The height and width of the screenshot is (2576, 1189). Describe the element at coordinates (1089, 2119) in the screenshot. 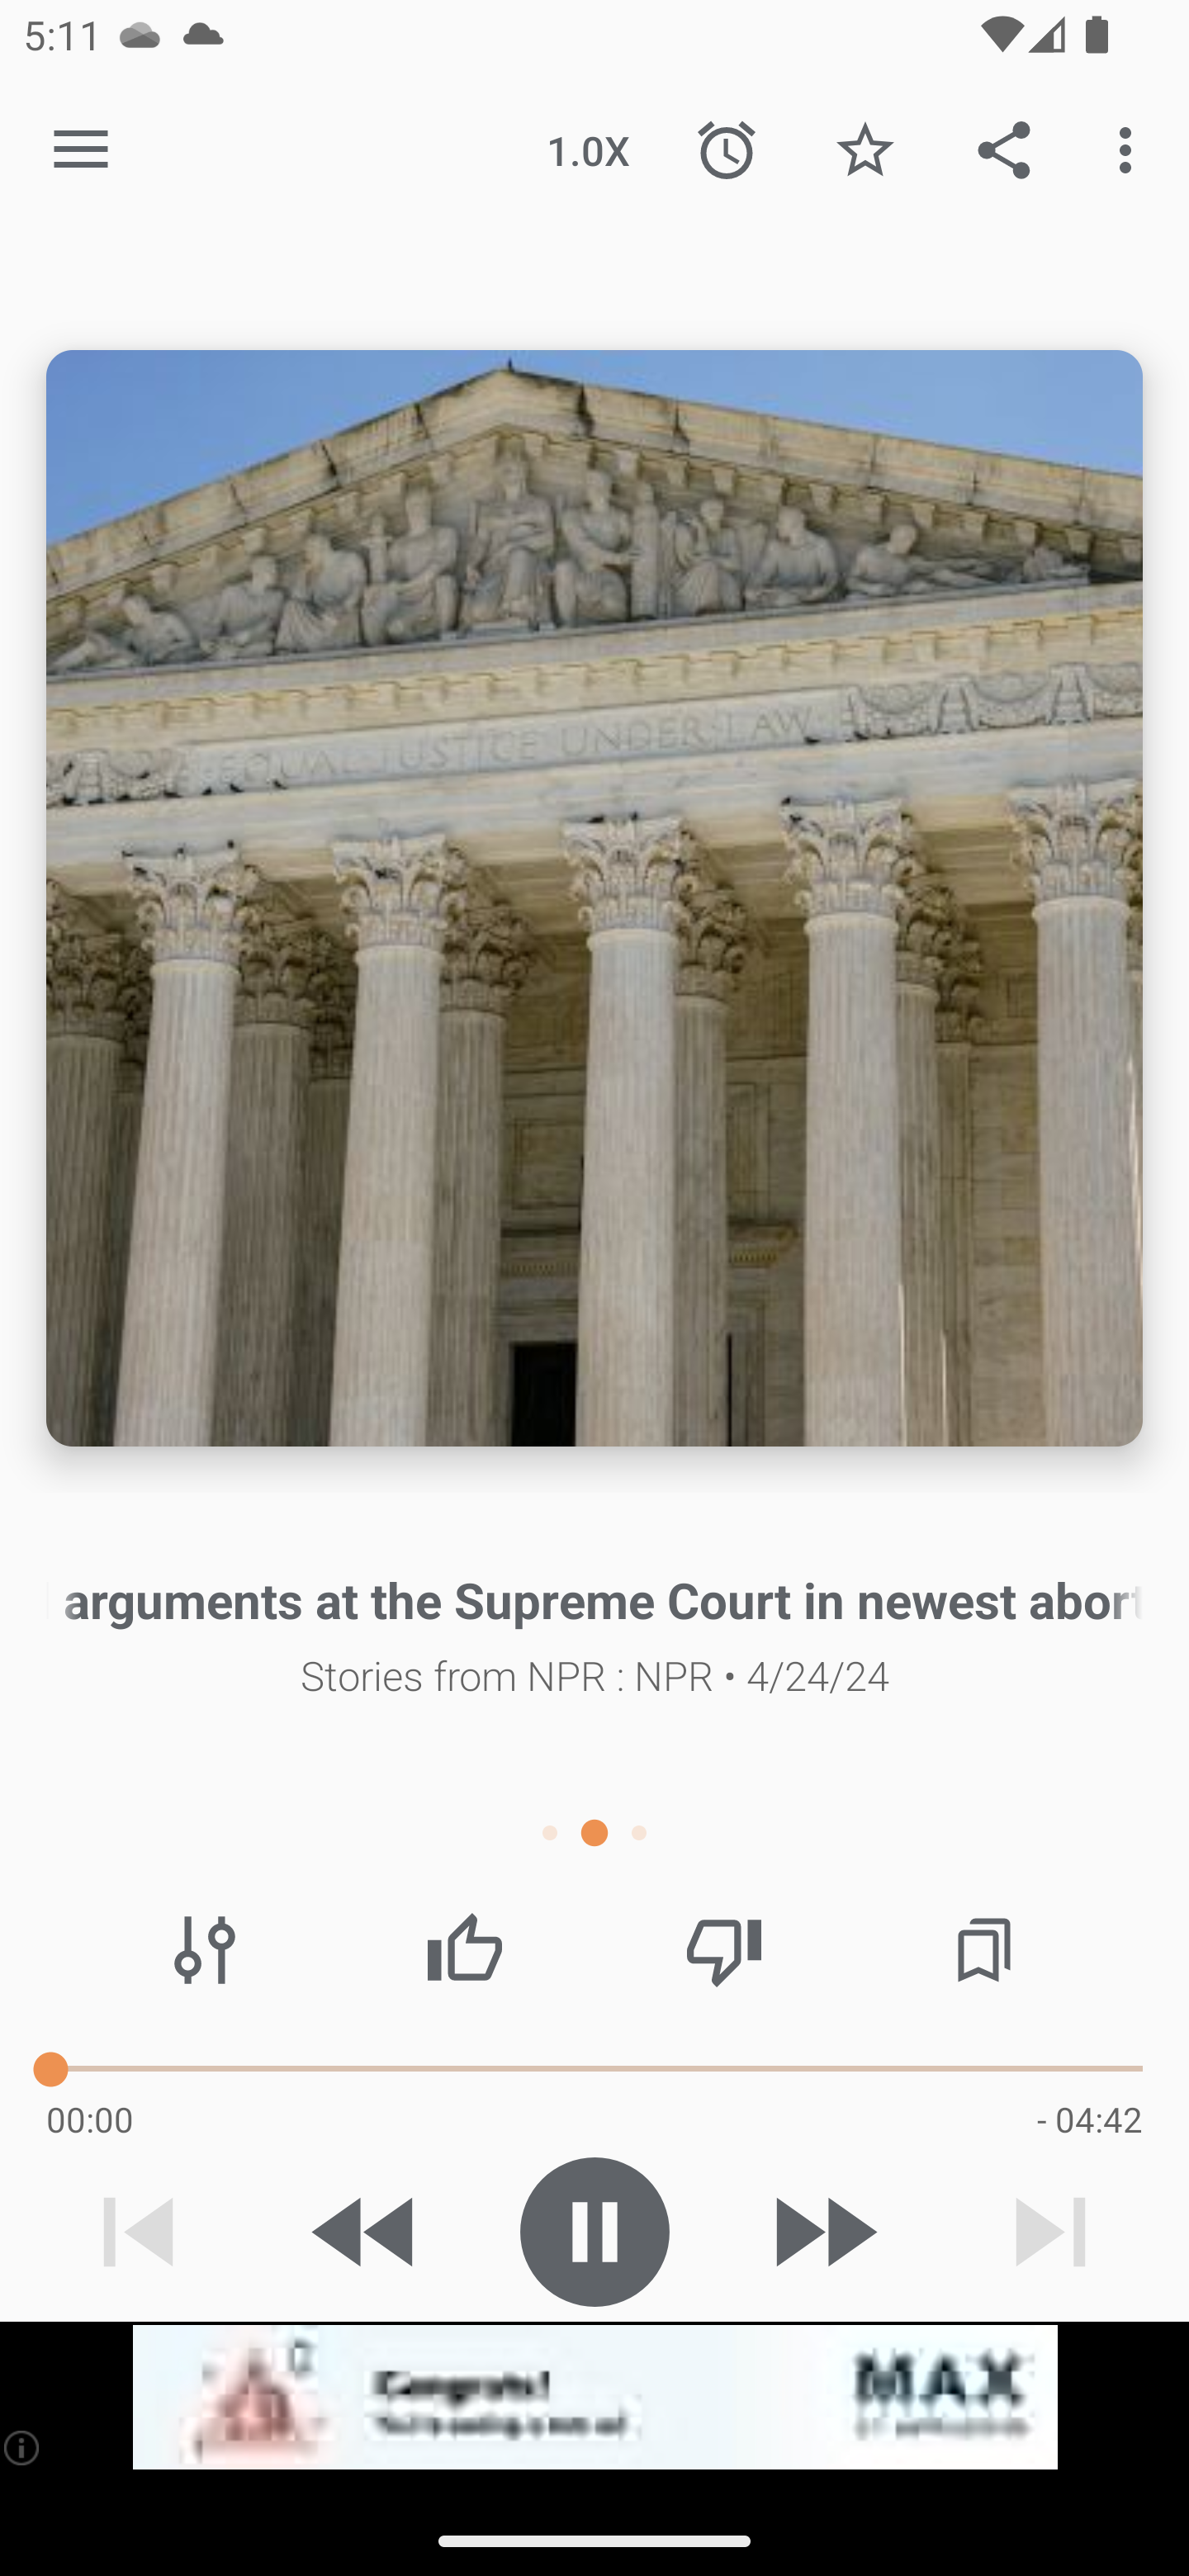

I see `- 04:42` at that location.